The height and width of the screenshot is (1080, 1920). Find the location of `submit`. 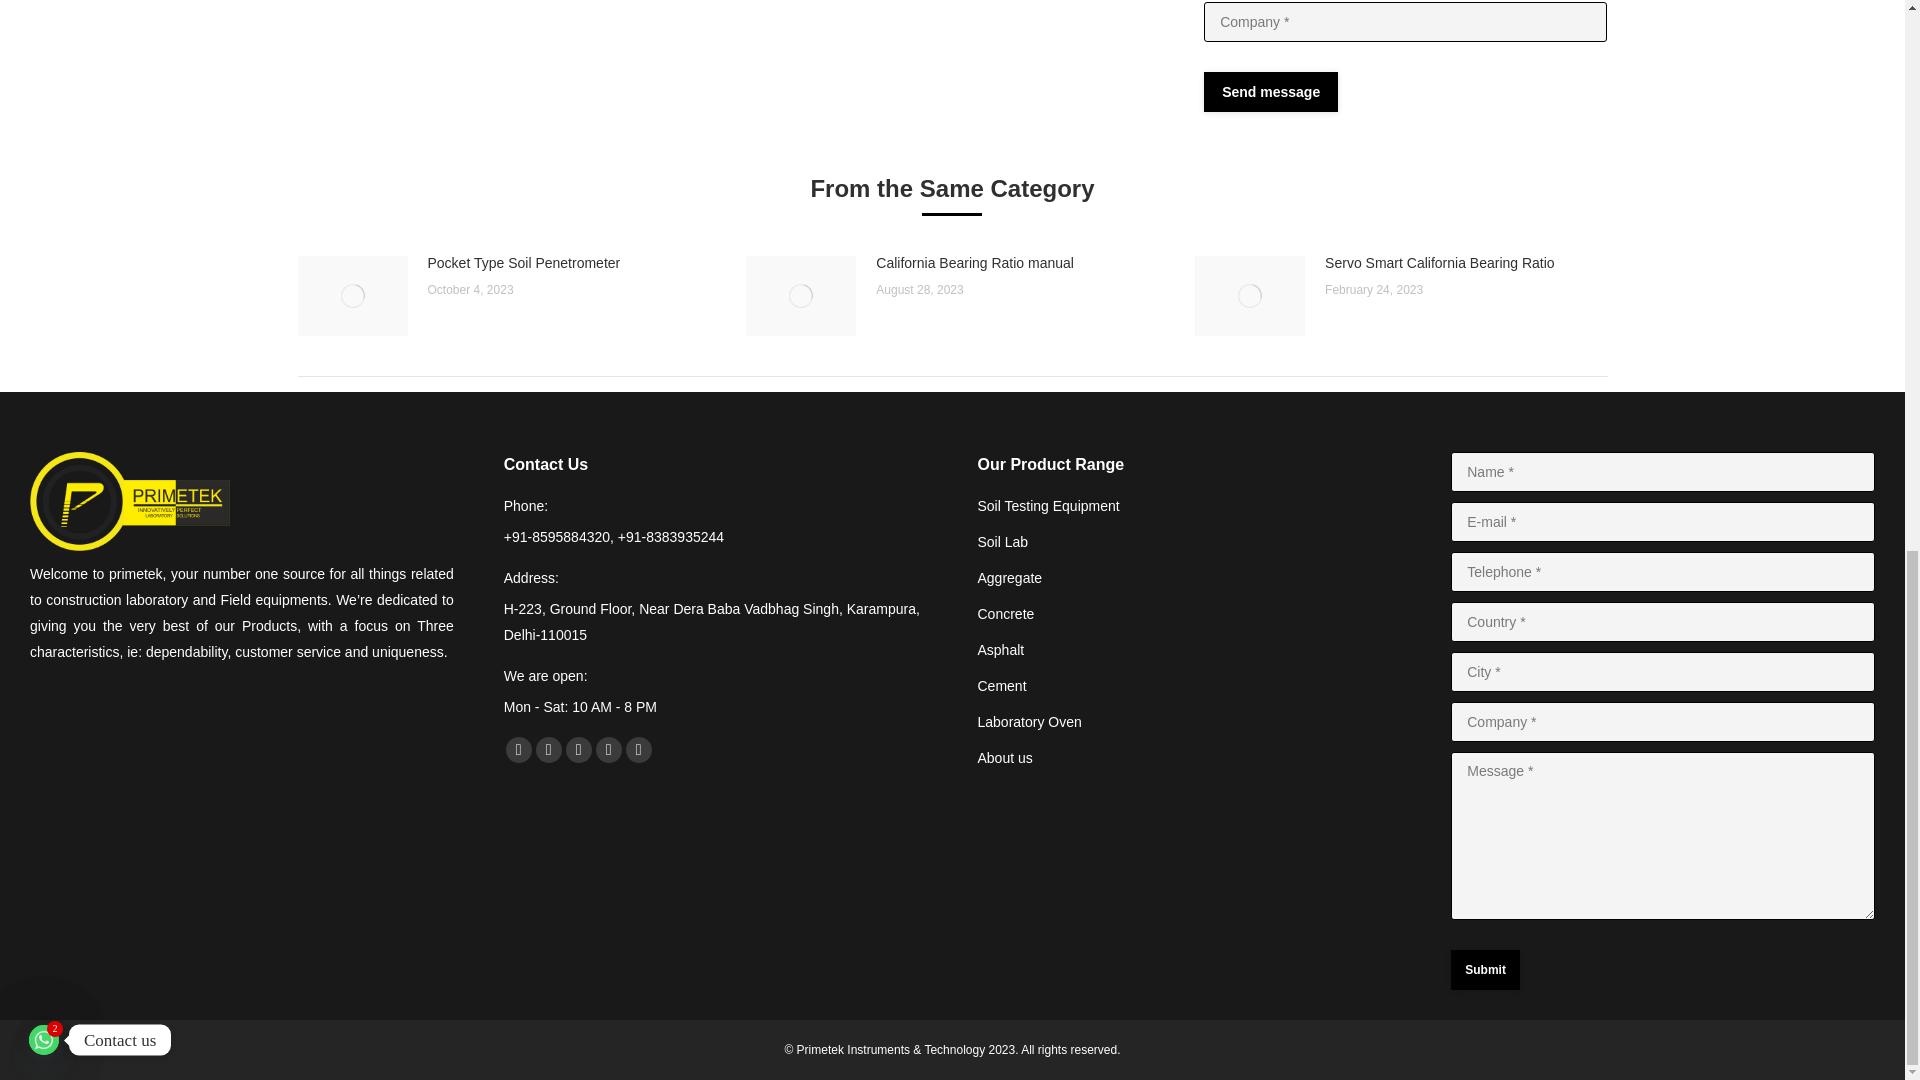

submit is located at coordinates (1552, 972).